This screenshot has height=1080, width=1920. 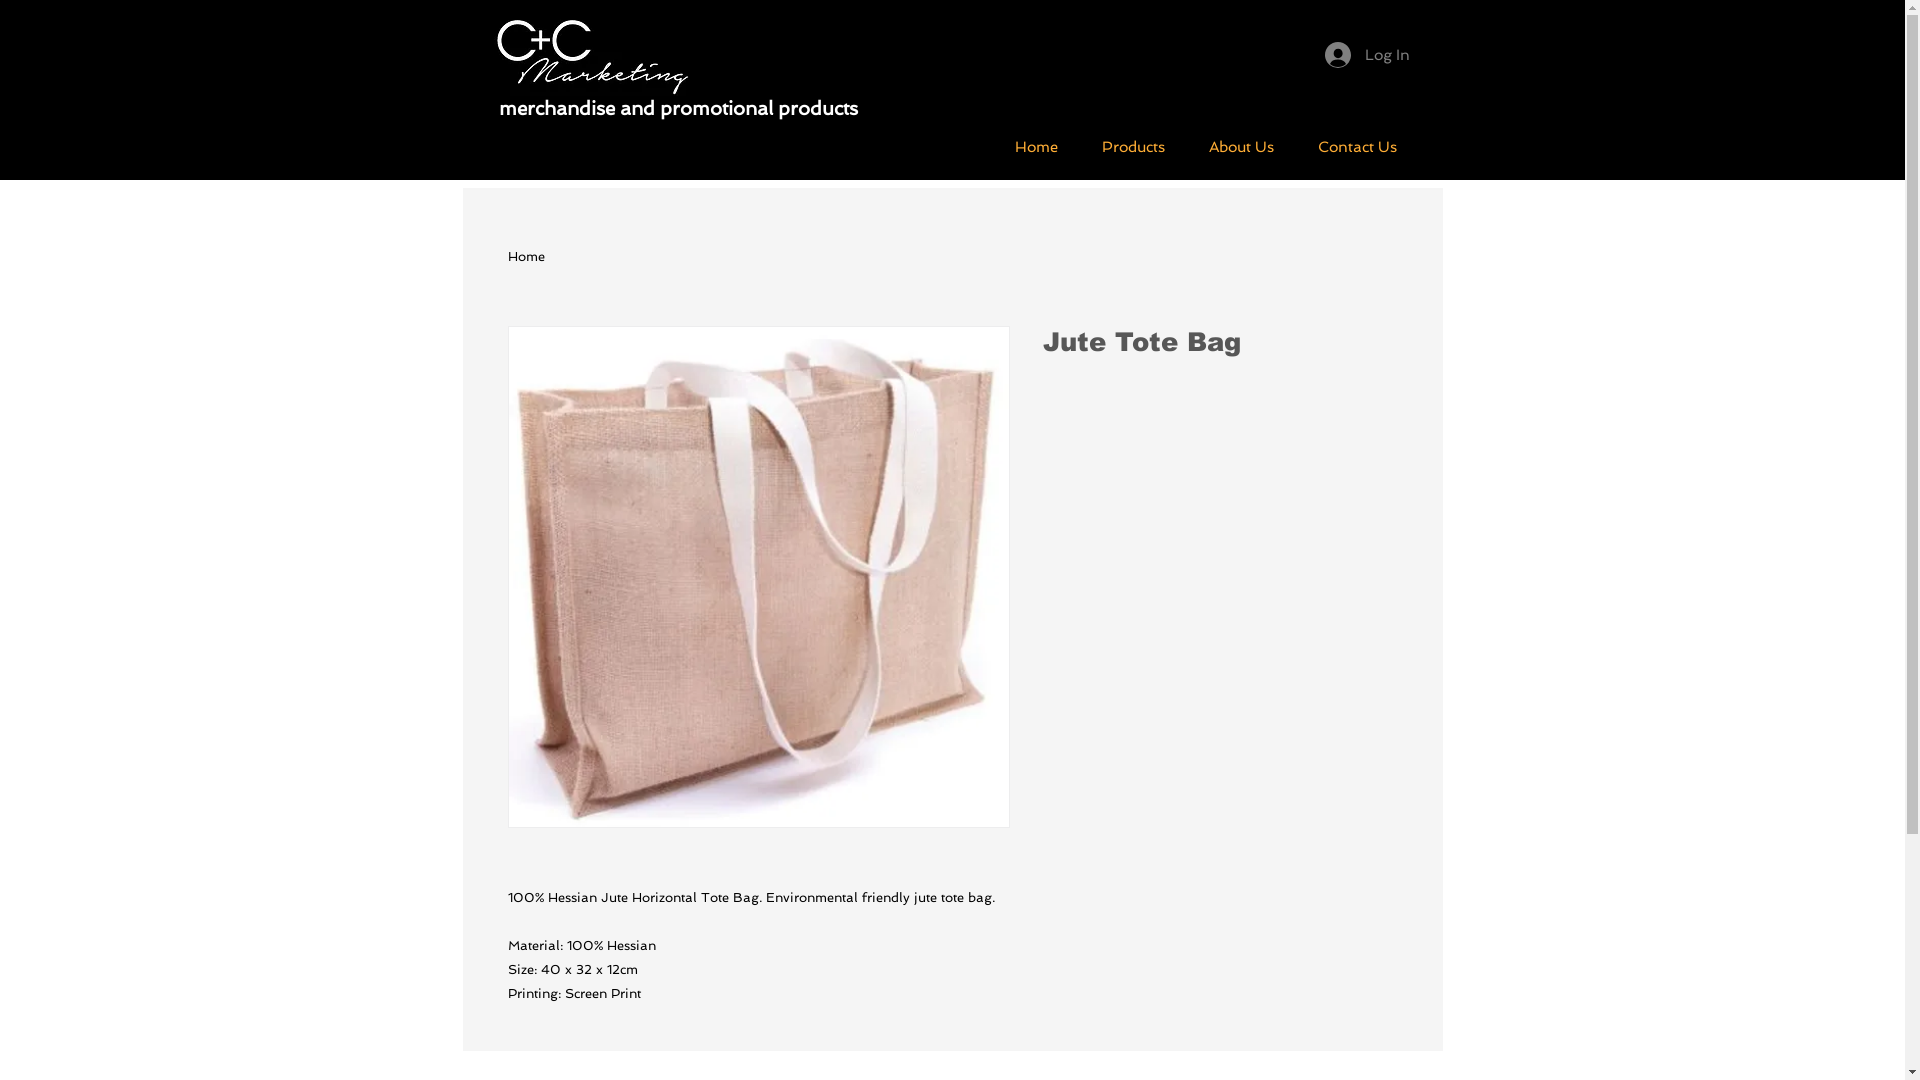 What do you see at coordinates (1240, 146) in the screenshot?
I see `About Us` at bounding box center [1240, 146].